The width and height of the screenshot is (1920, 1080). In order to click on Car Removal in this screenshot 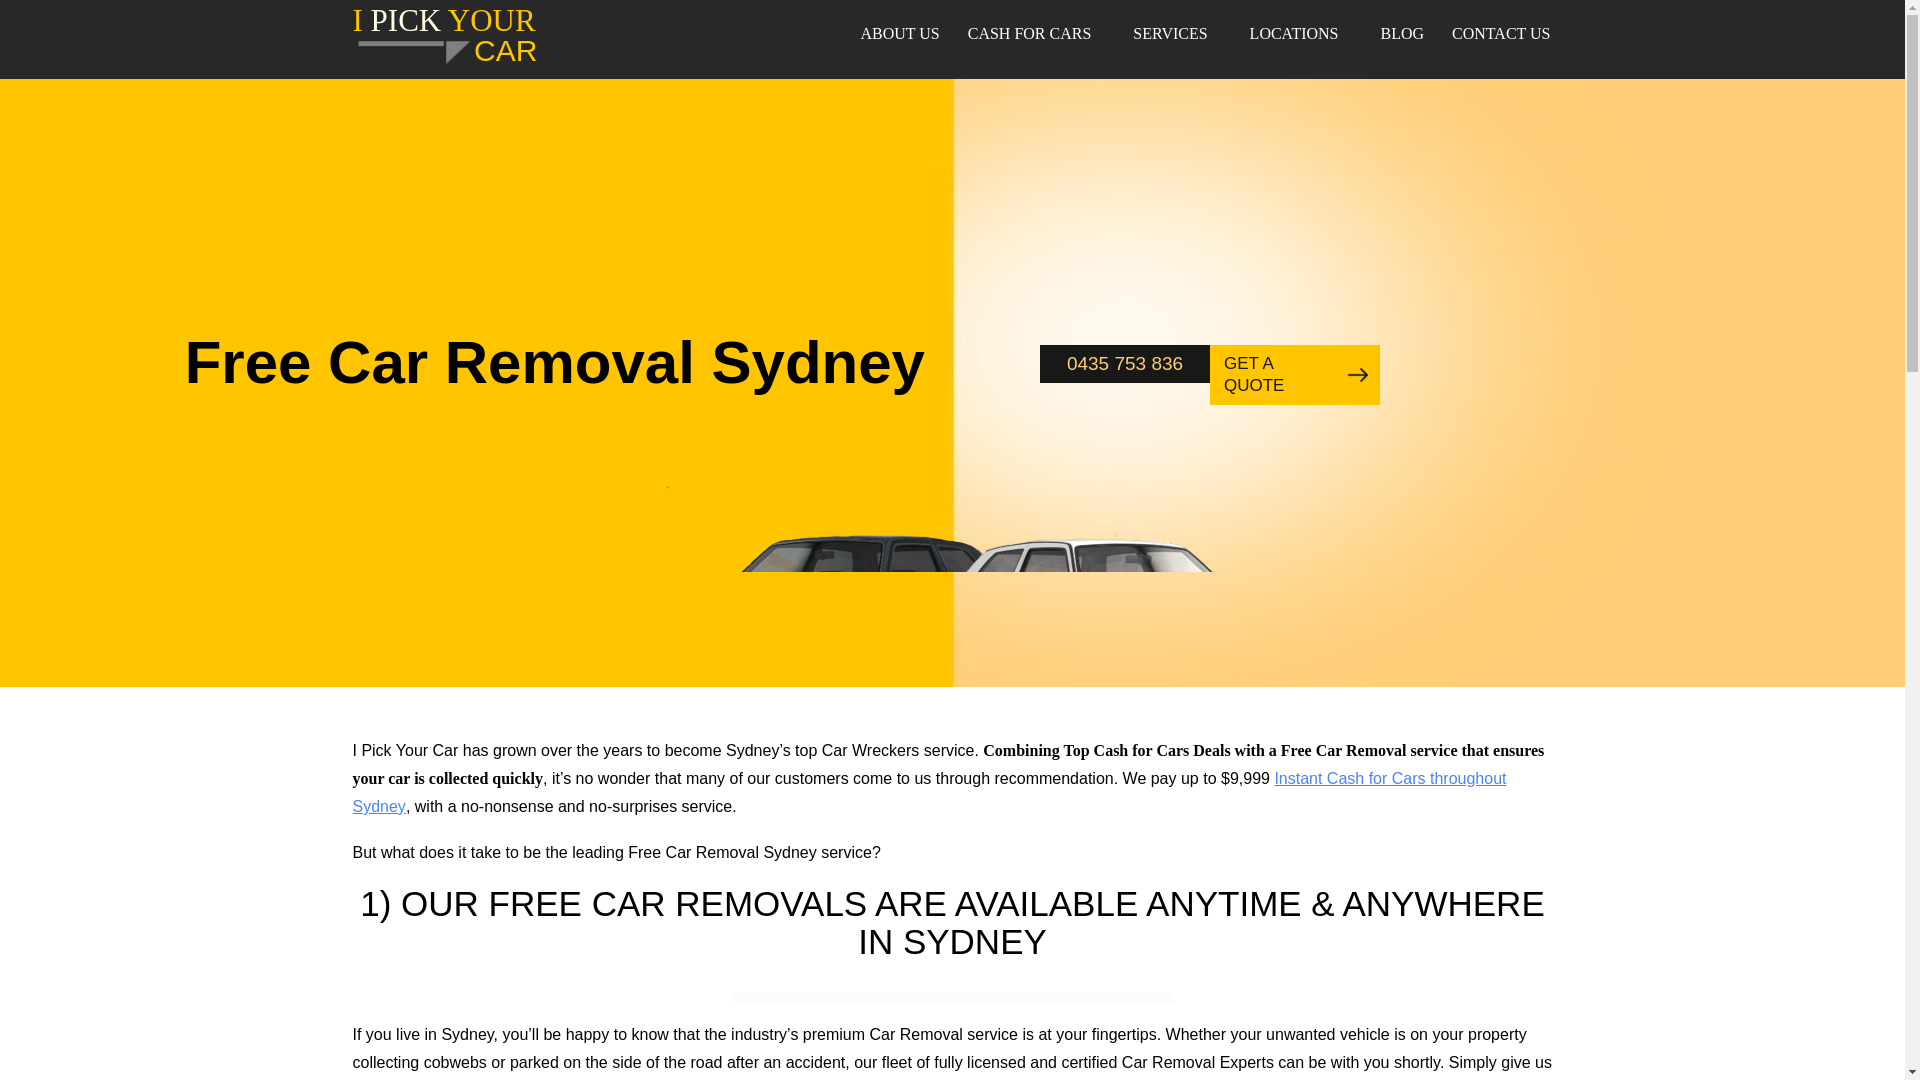, I will do `click(445, 39)`.